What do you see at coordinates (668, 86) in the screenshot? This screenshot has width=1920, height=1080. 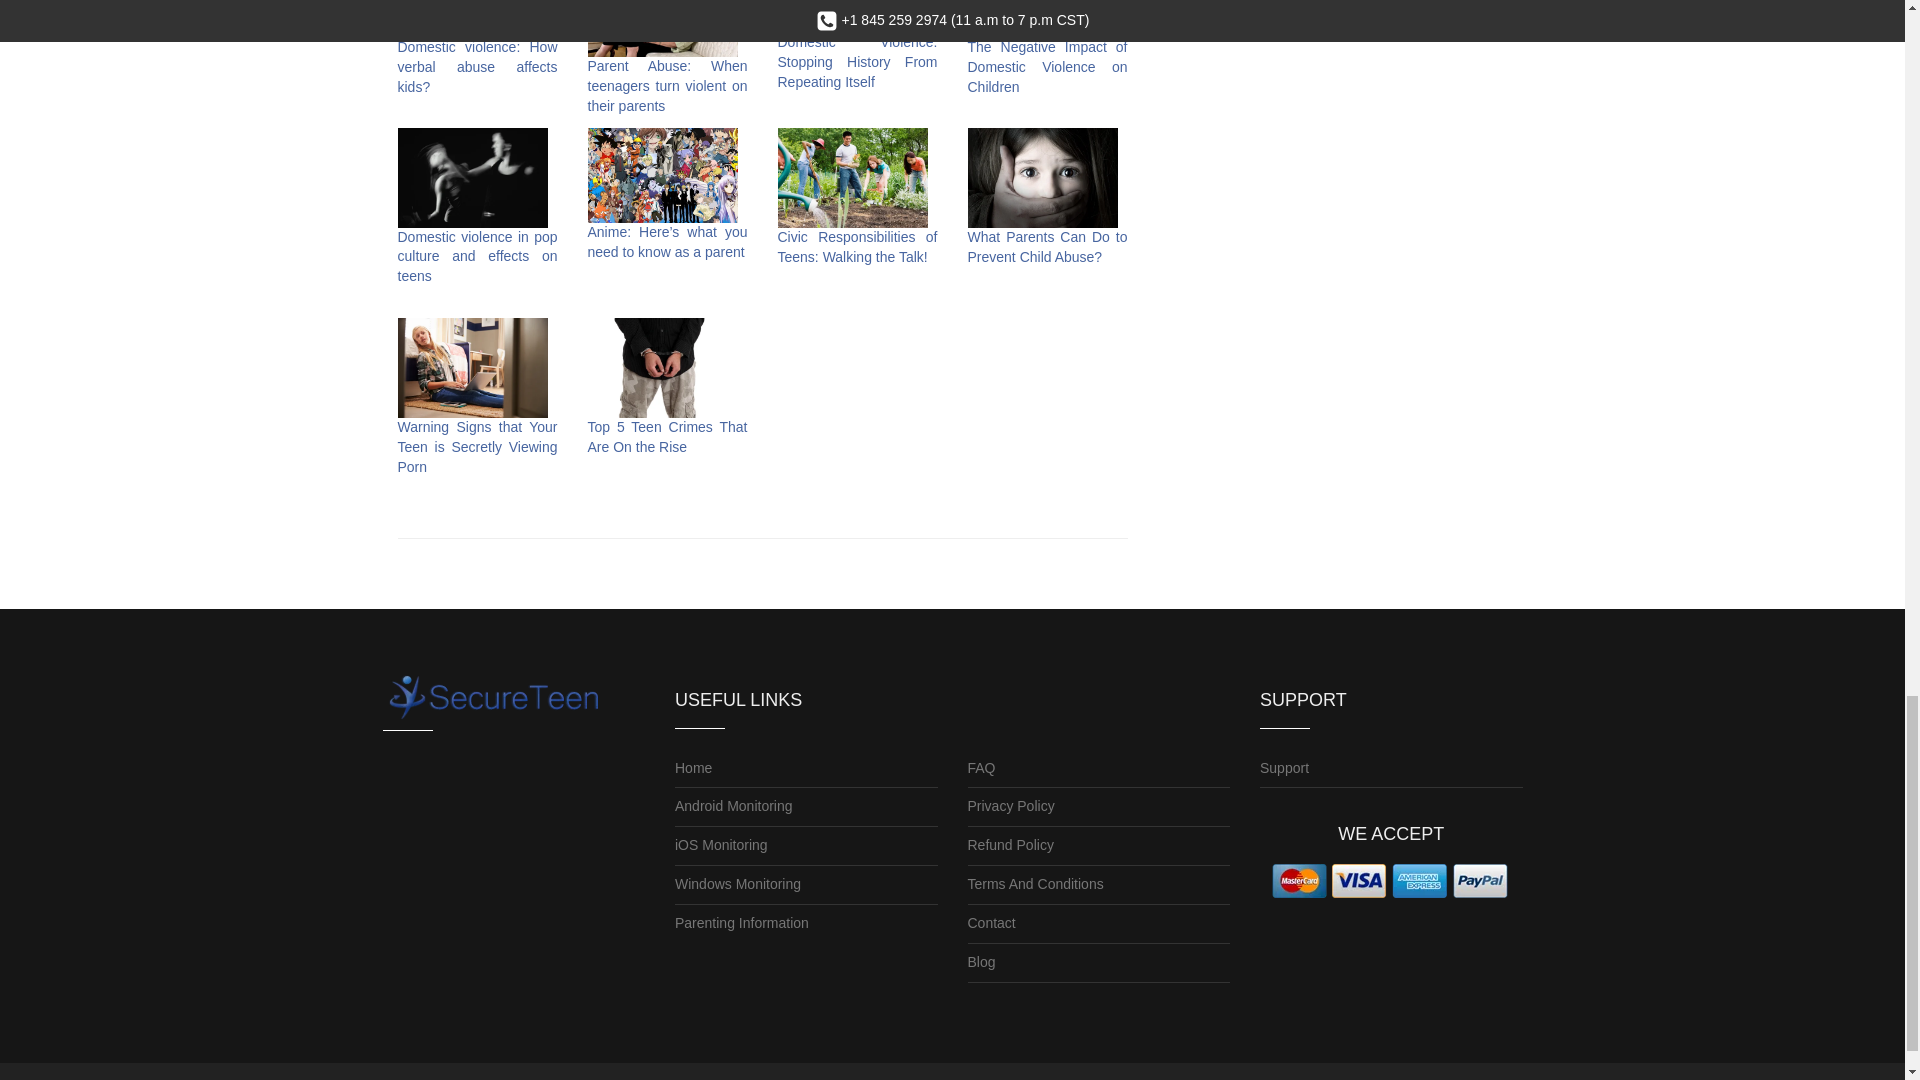 I see `Parent Abuse: When teenagers turn violent on their parents` at bounding box center [668, 86].